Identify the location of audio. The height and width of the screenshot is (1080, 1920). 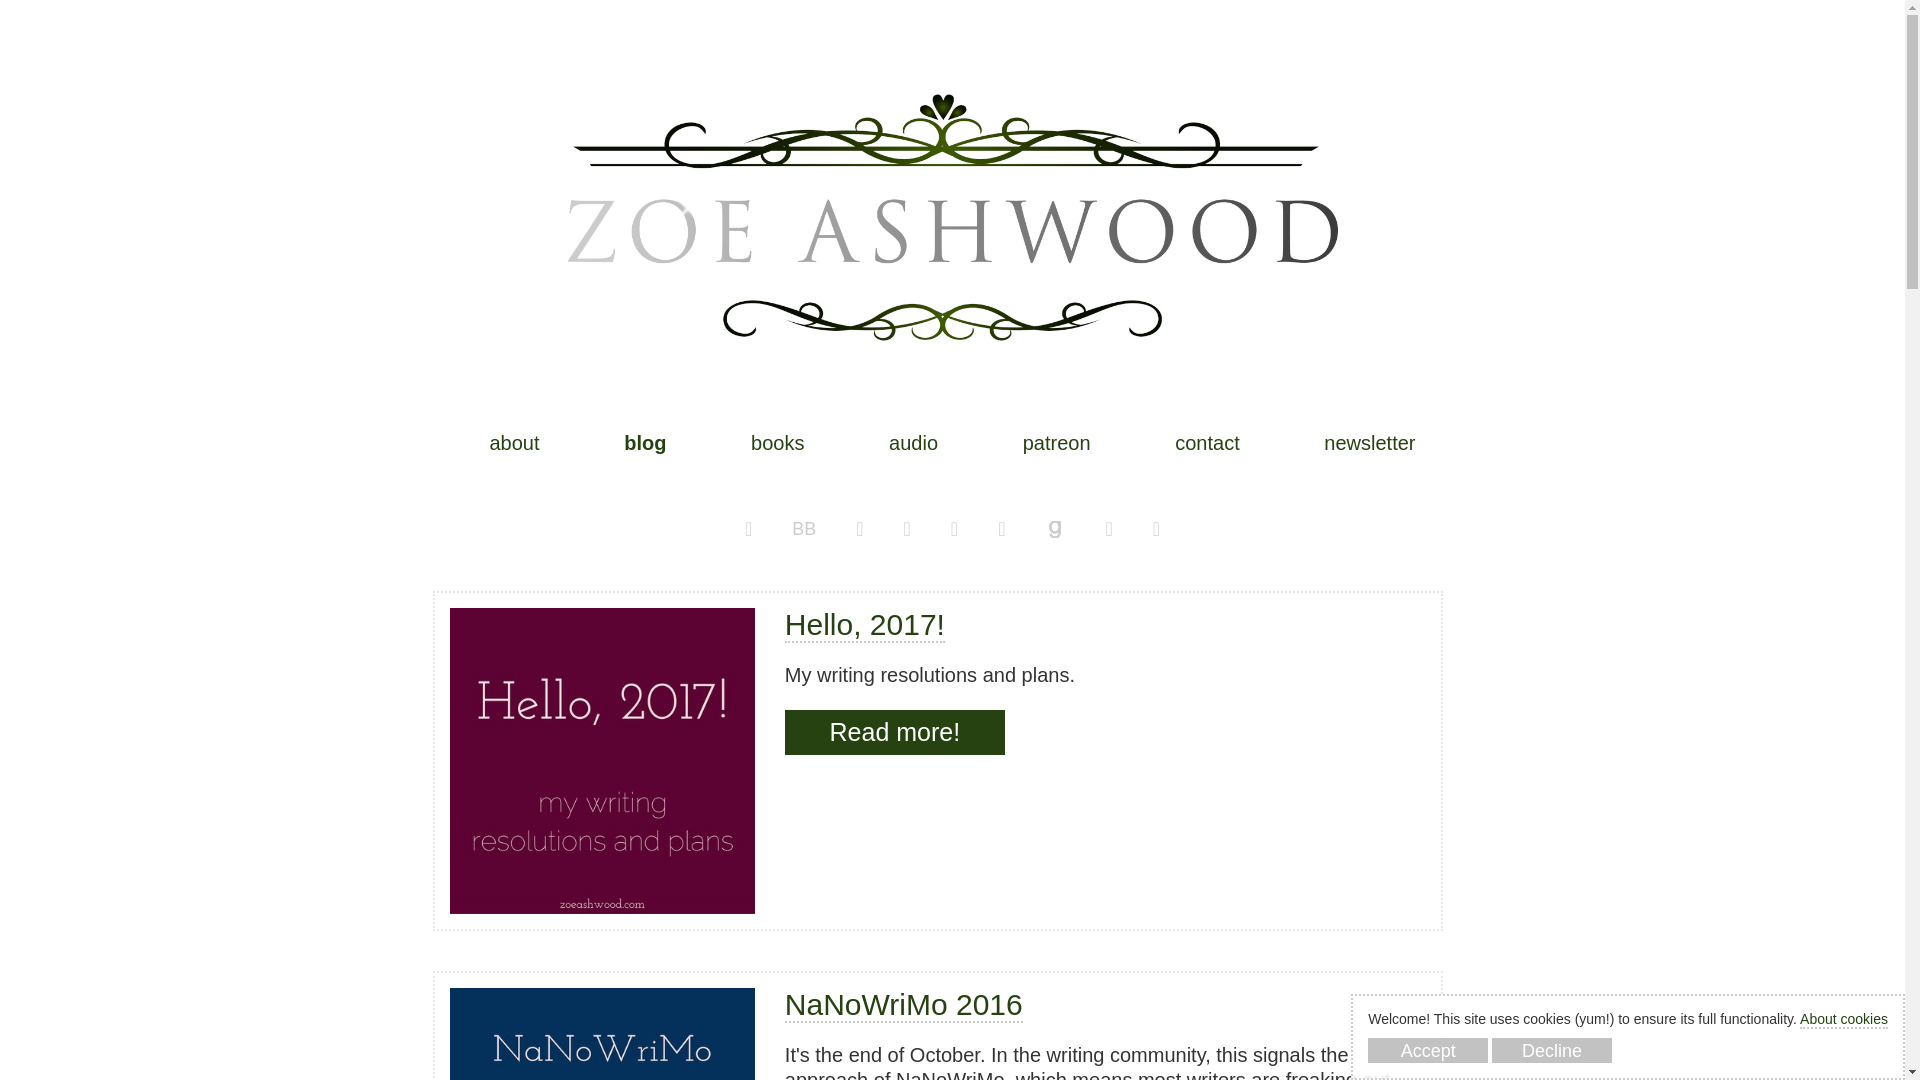
(913, 444).